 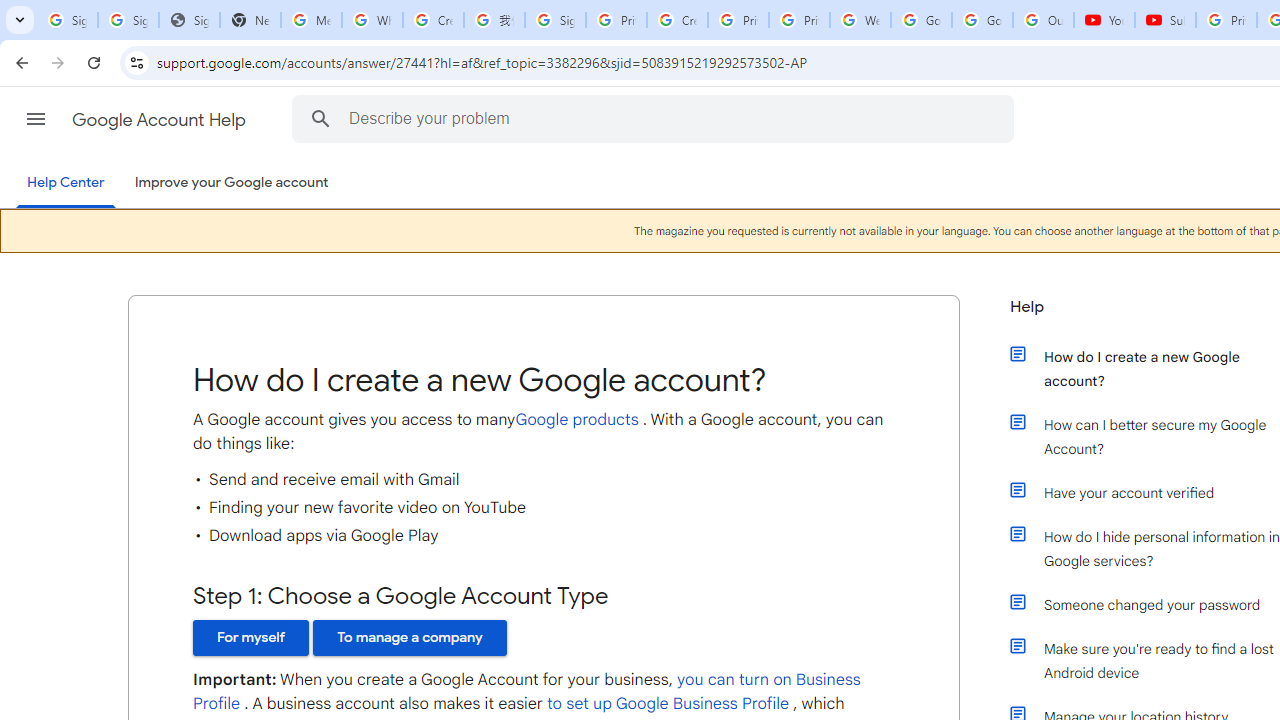 I want to click on Create your Google Account, so click(x=676, y=20).